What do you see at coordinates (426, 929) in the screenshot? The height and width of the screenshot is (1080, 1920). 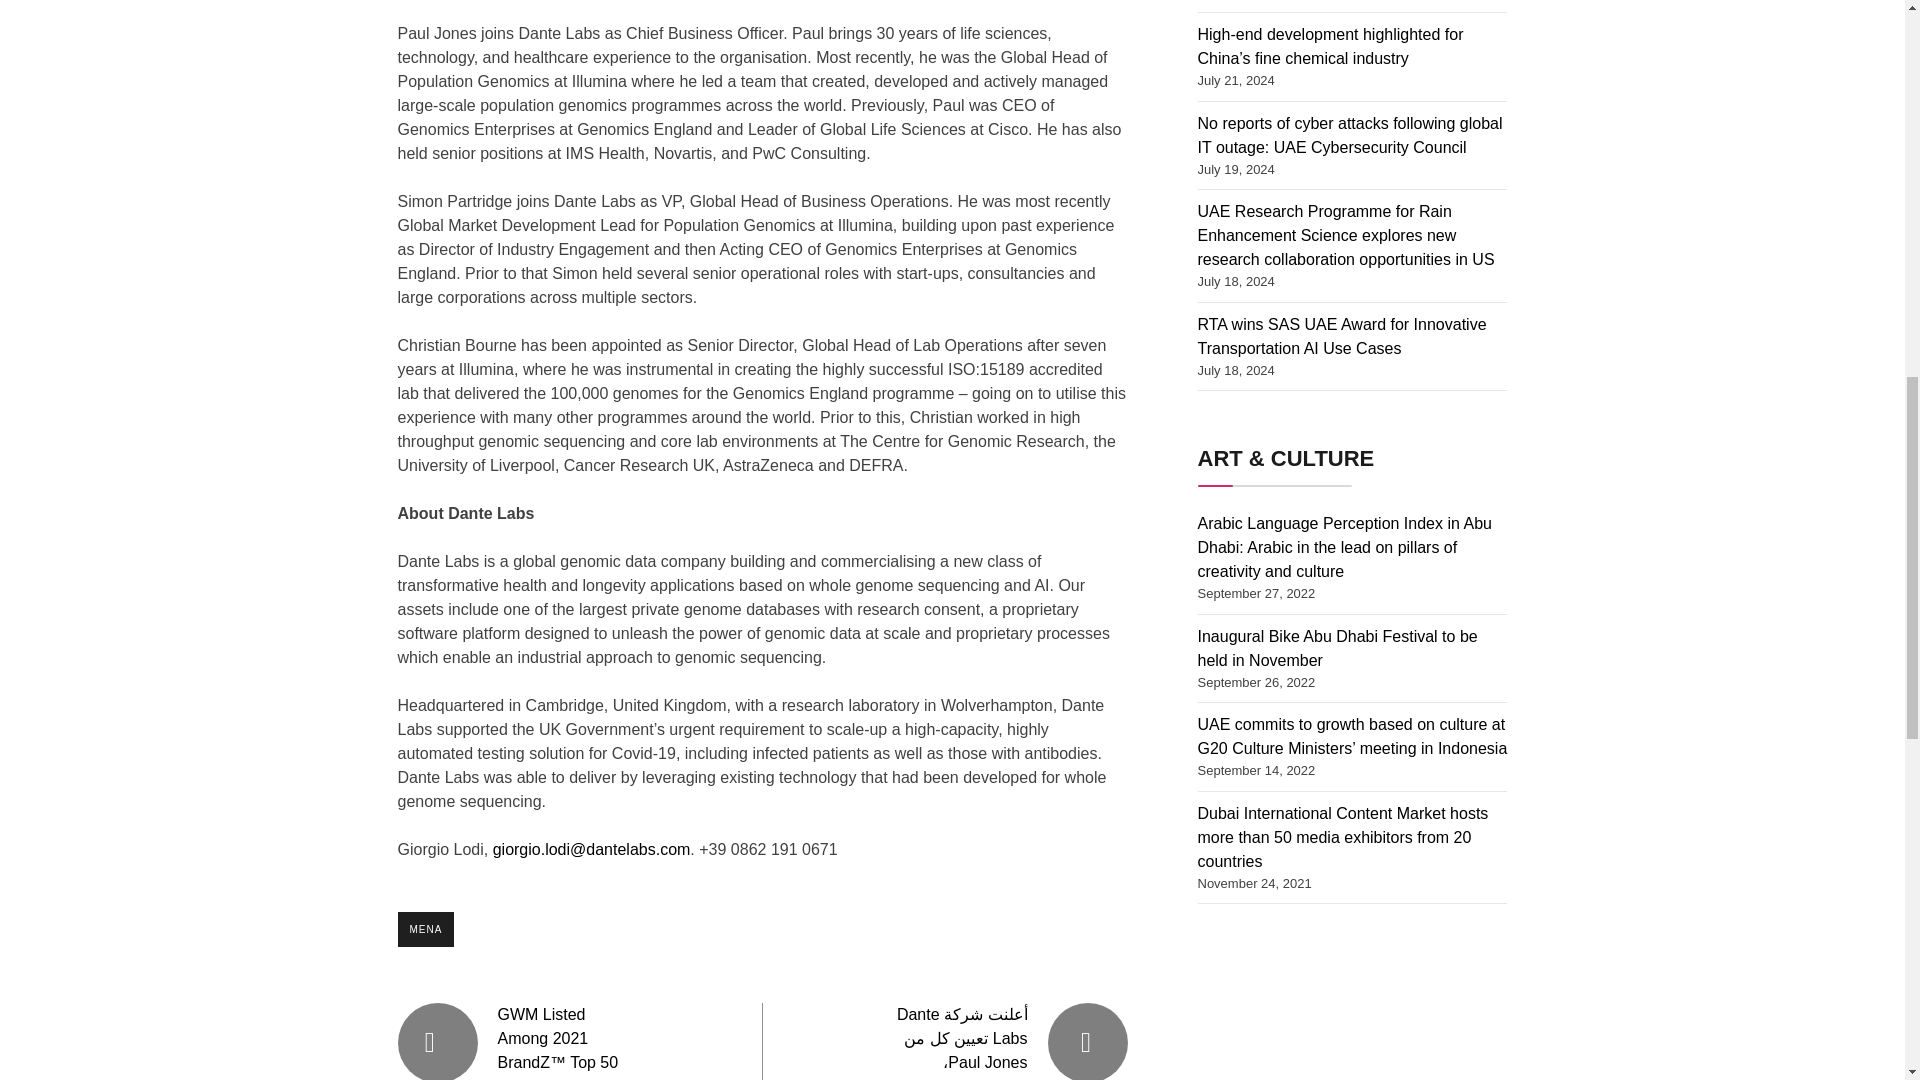 I see `MENA` at bounding box center [426, 929].